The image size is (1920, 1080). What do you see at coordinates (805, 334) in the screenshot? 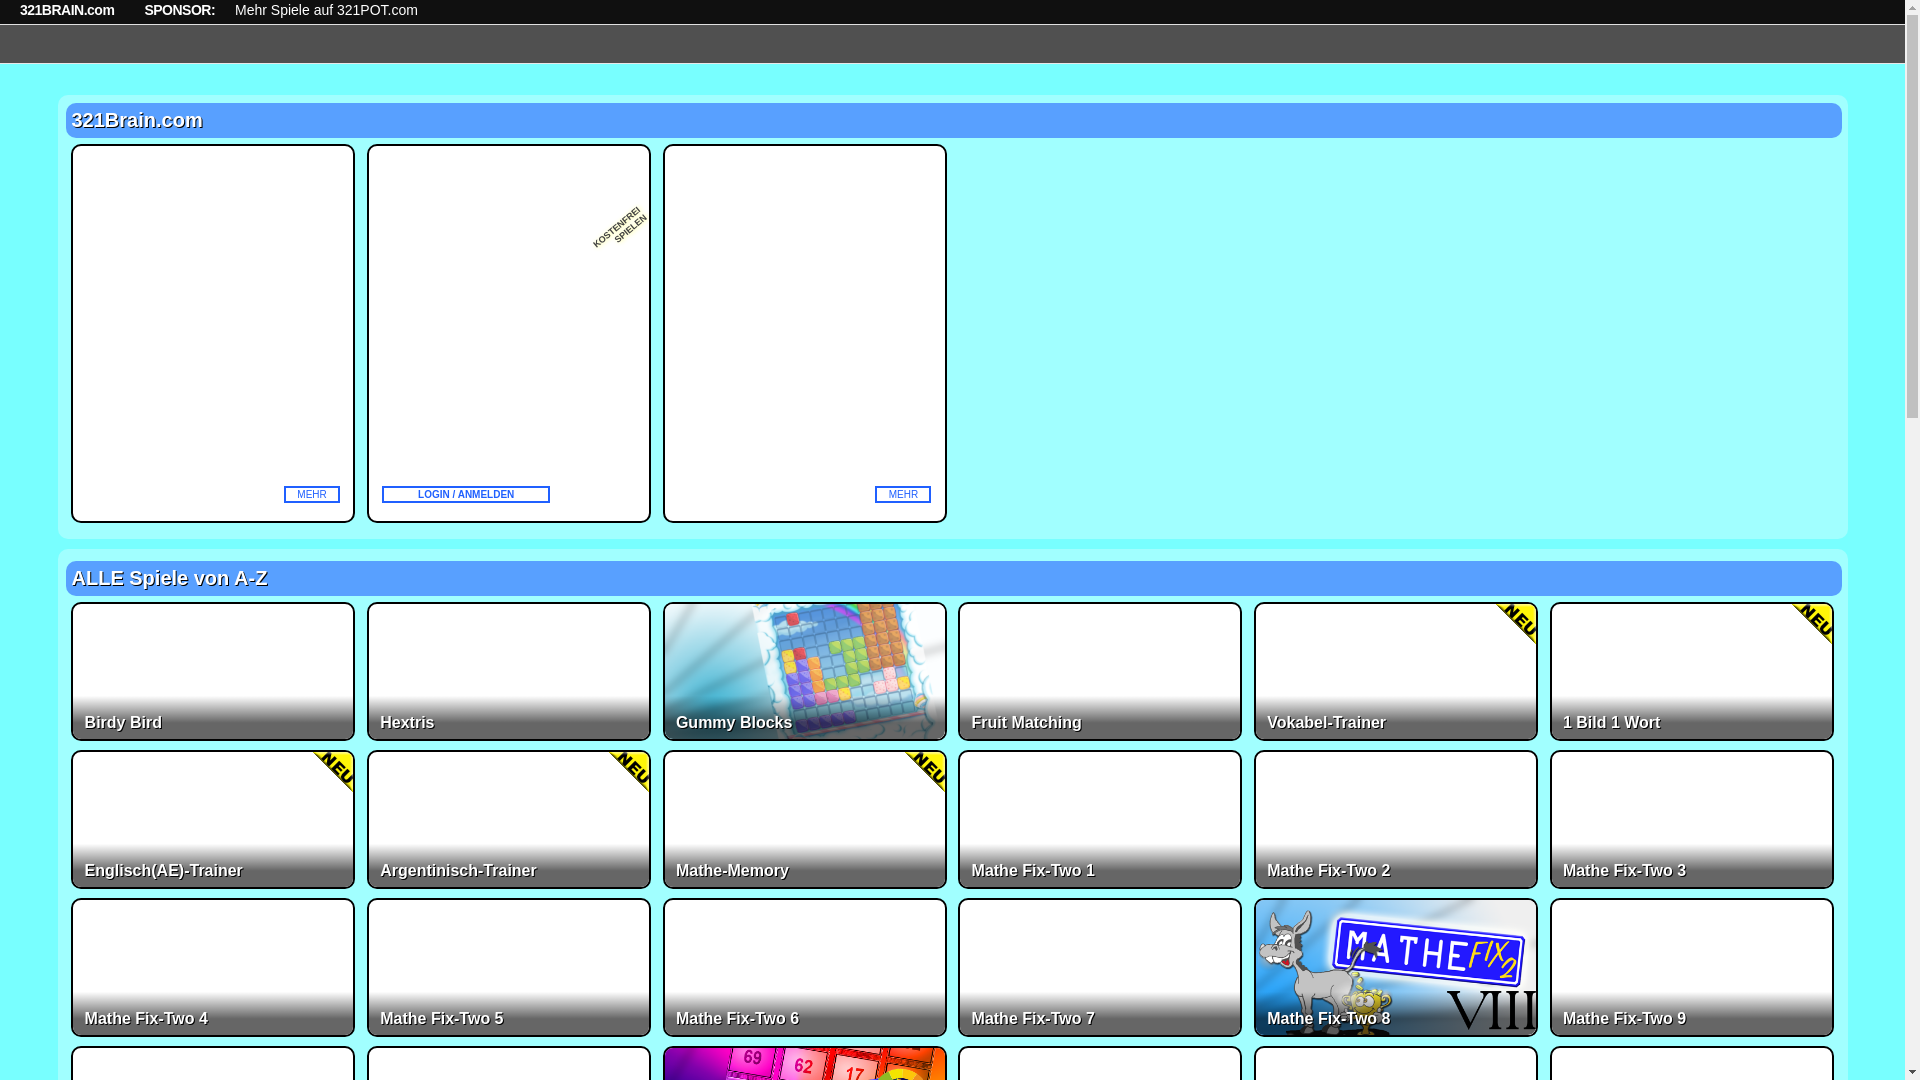
I see `MEHR` at bounding box center [805, 334].